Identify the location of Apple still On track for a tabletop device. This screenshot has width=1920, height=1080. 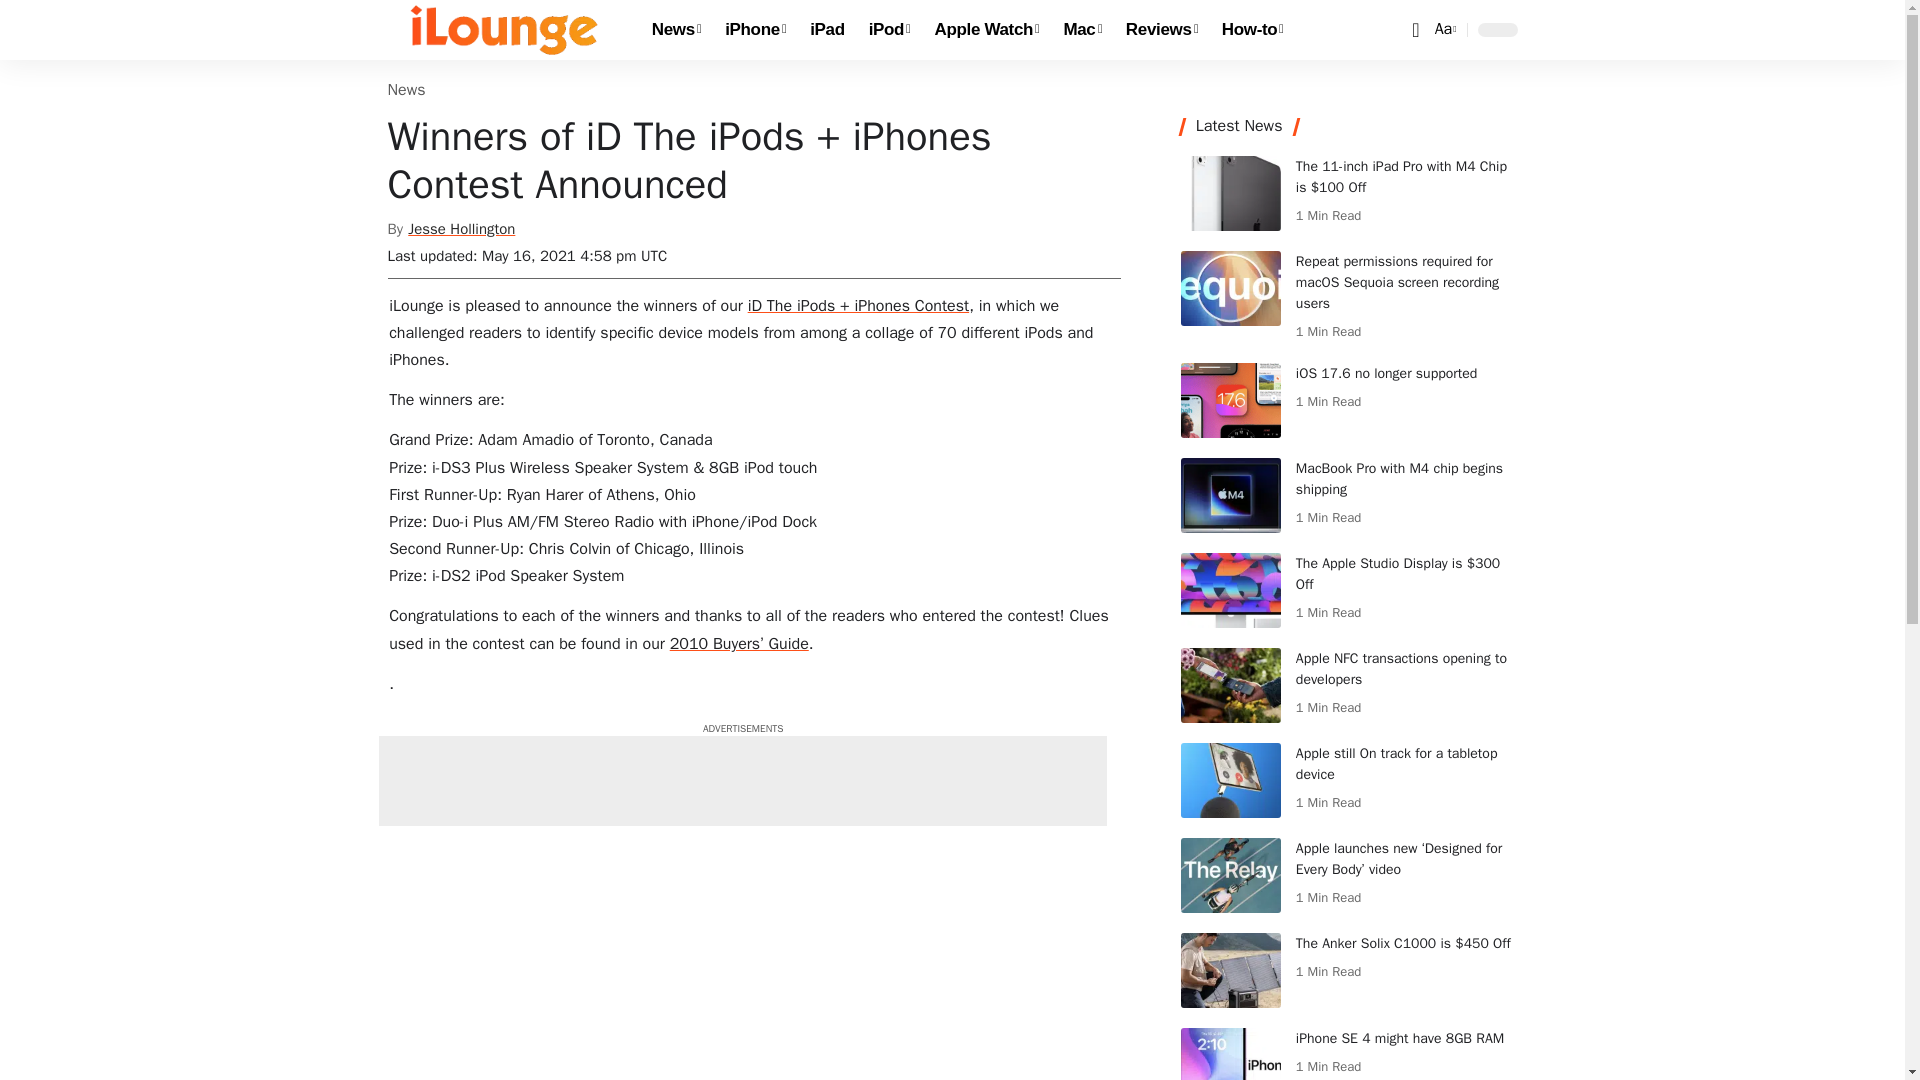
(1230, 780).